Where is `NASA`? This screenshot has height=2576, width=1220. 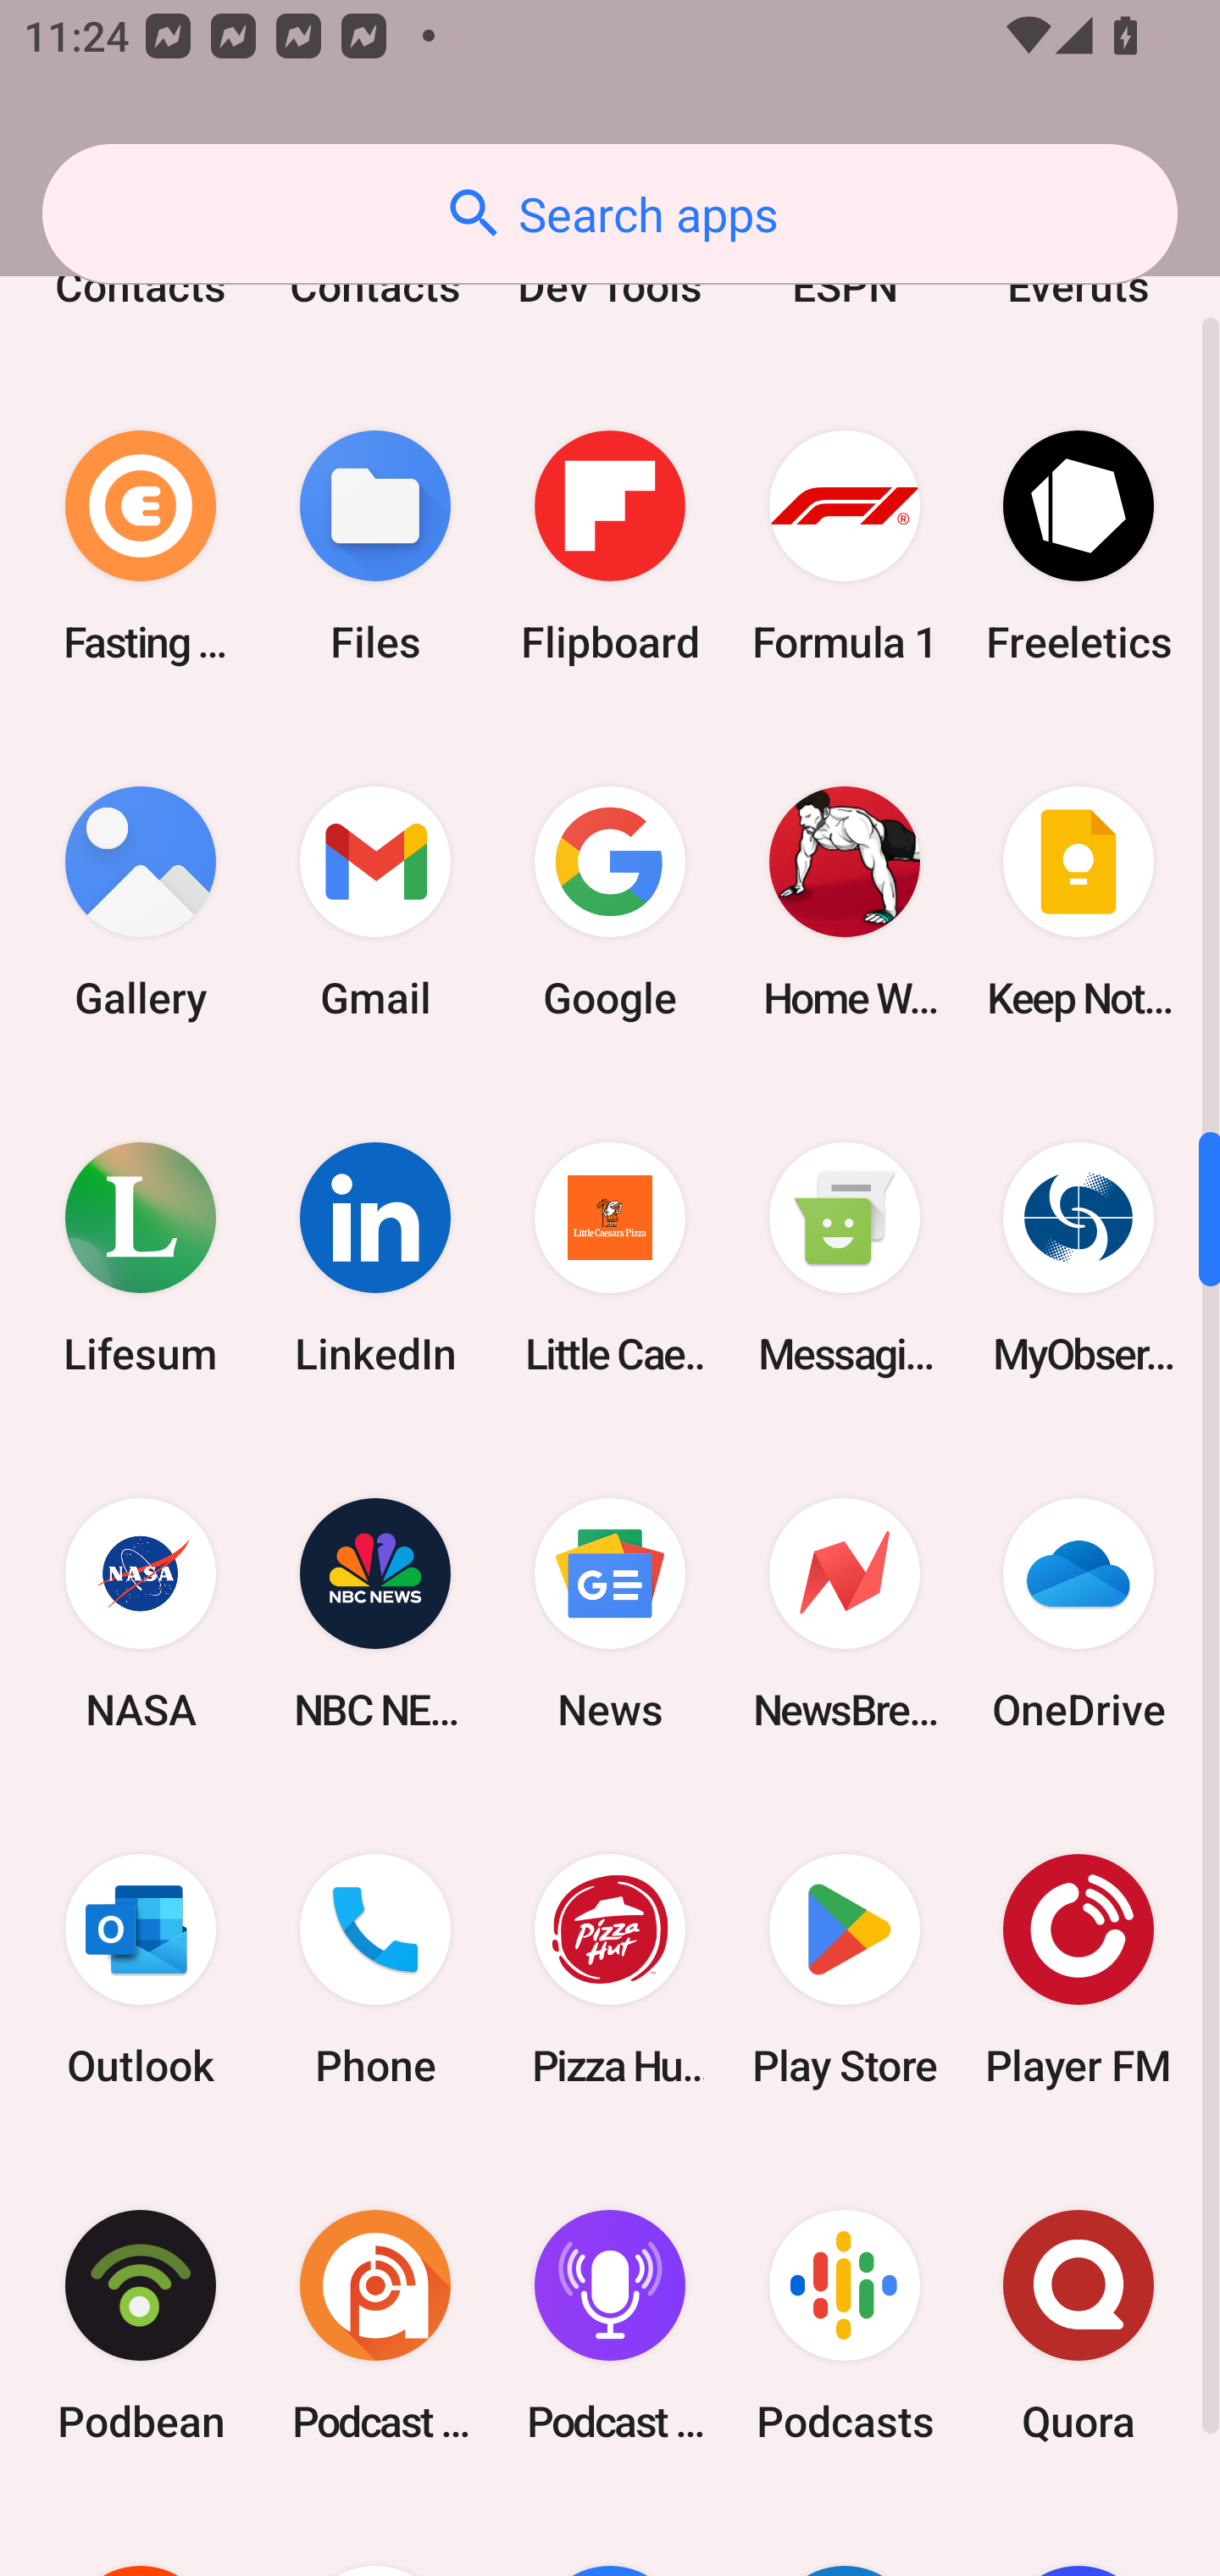
NASA is located at coordinates (141, 1615).